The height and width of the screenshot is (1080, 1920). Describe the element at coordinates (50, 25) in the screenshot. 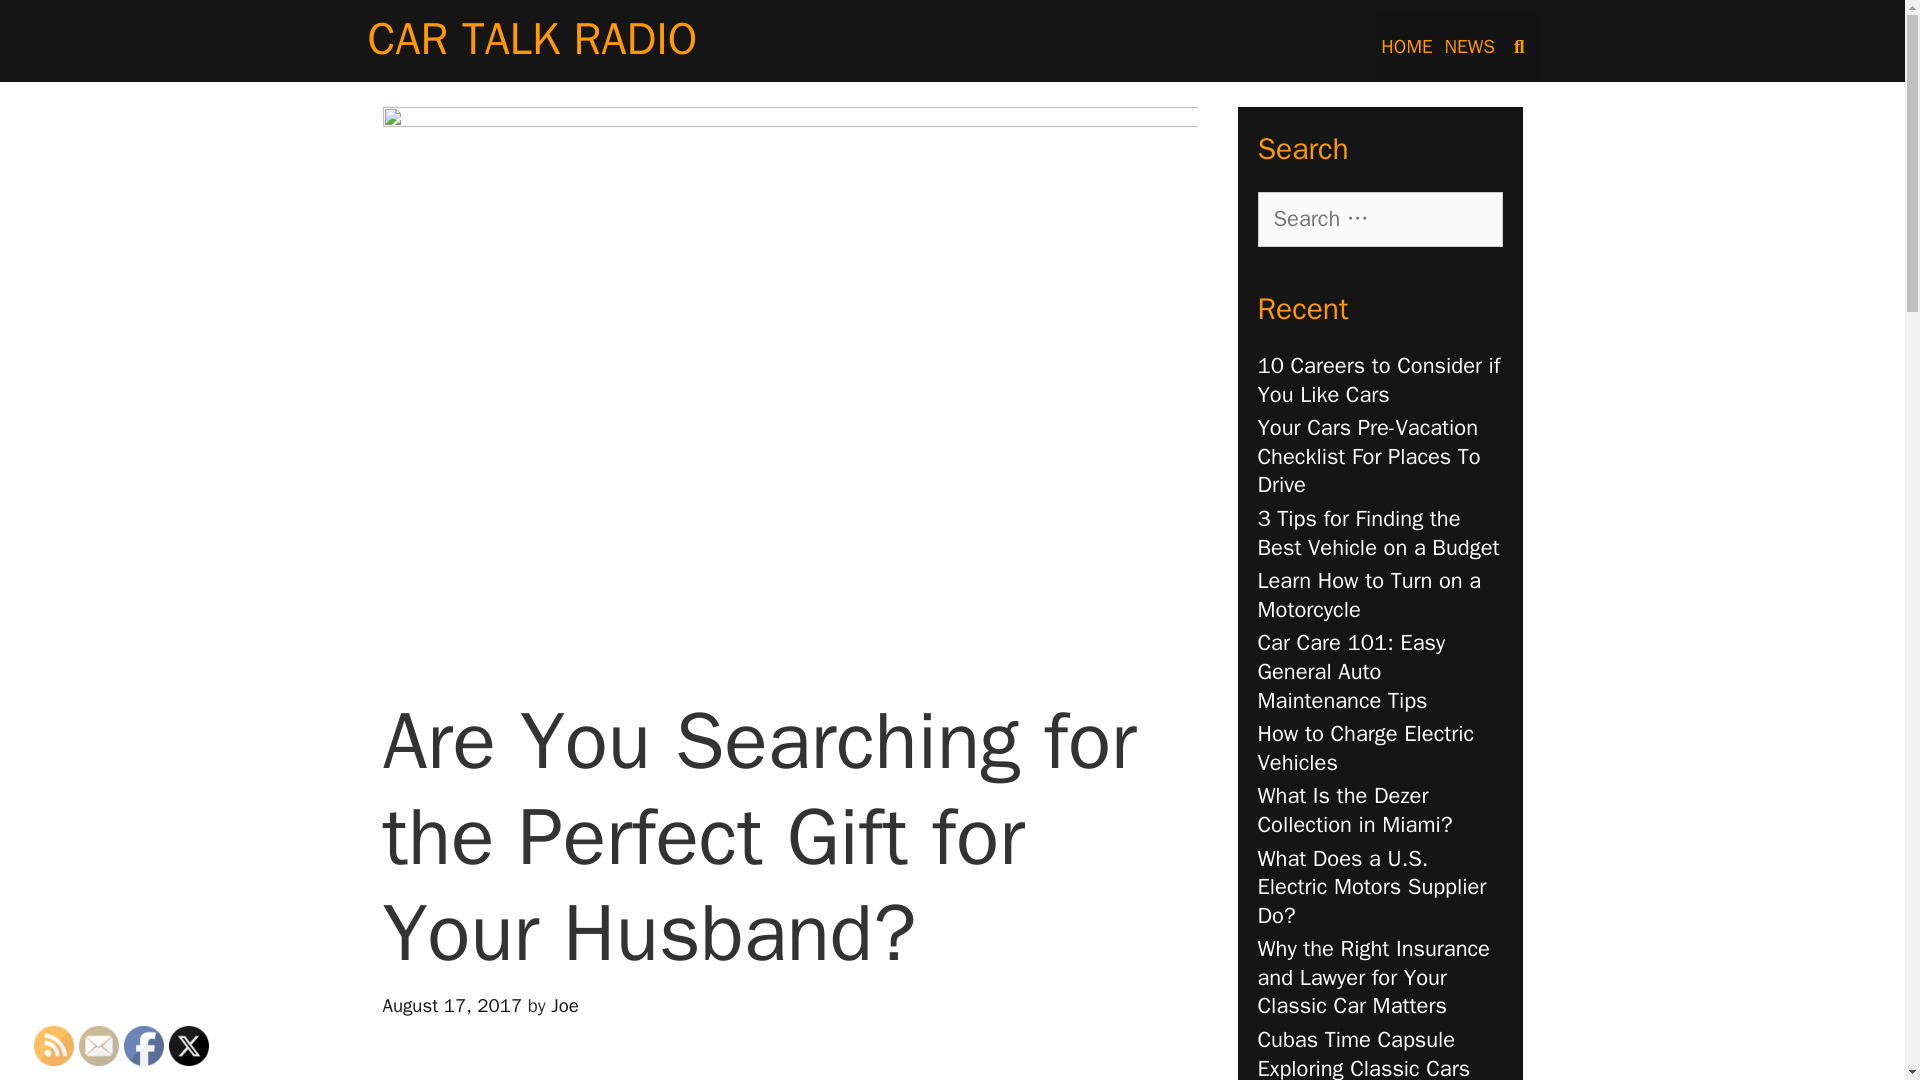

I see `Search` at that location.